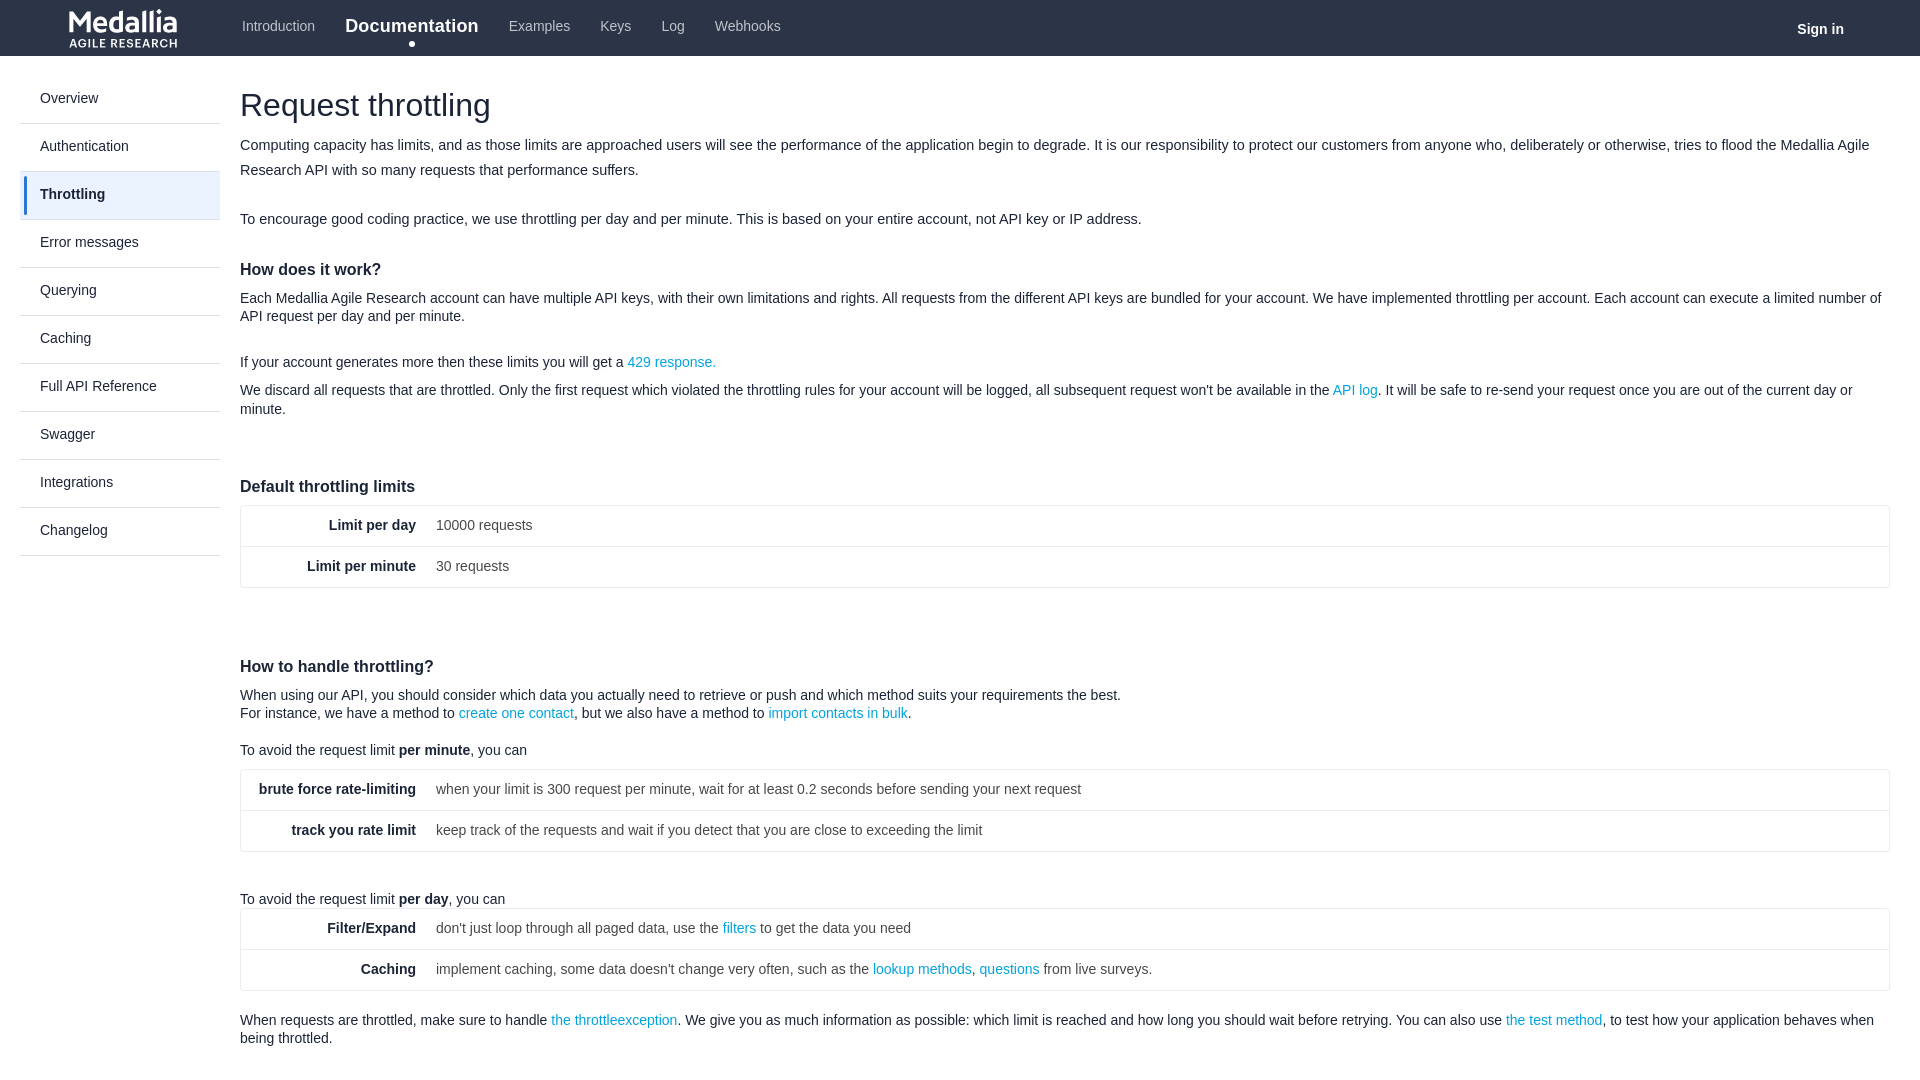  I want to click on Documentation, so click(412, 28).